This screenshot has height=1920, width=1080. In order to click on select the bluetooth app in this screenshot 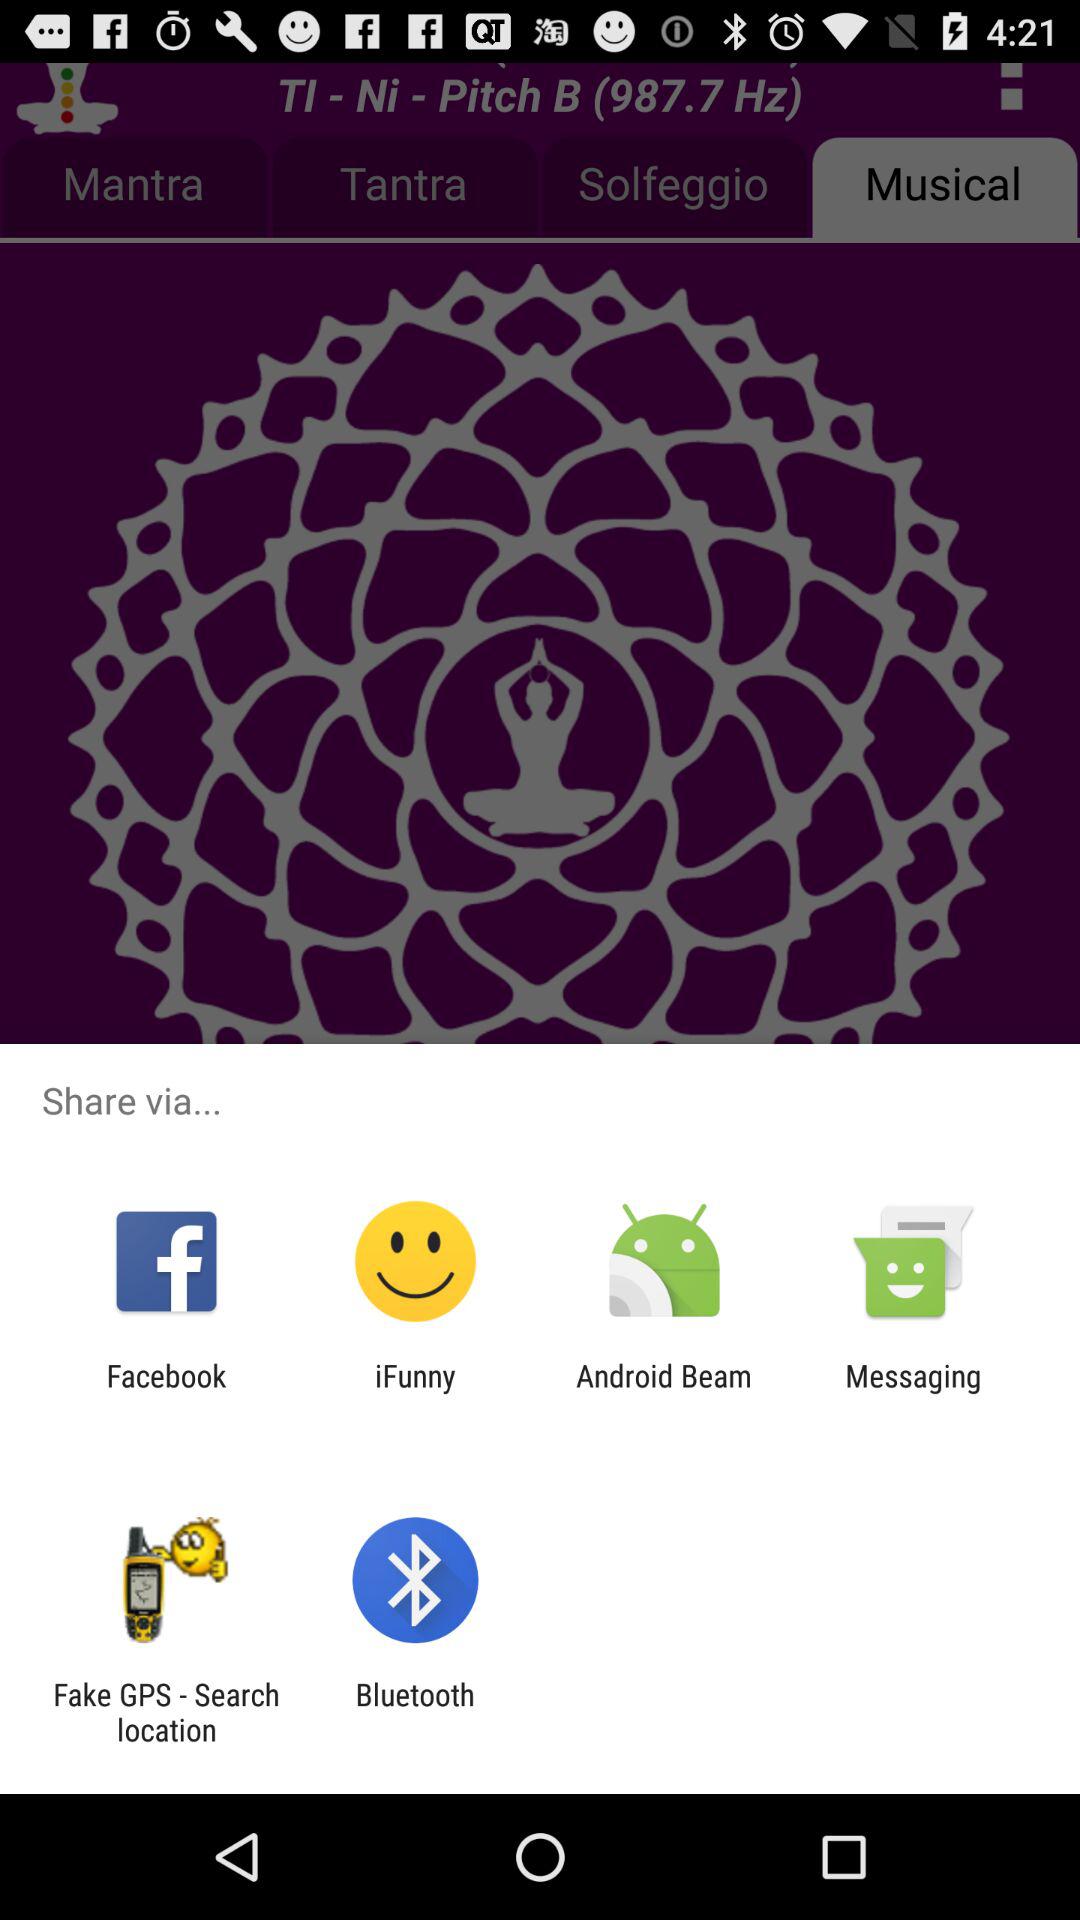, I will do `click(414, 1712)`.